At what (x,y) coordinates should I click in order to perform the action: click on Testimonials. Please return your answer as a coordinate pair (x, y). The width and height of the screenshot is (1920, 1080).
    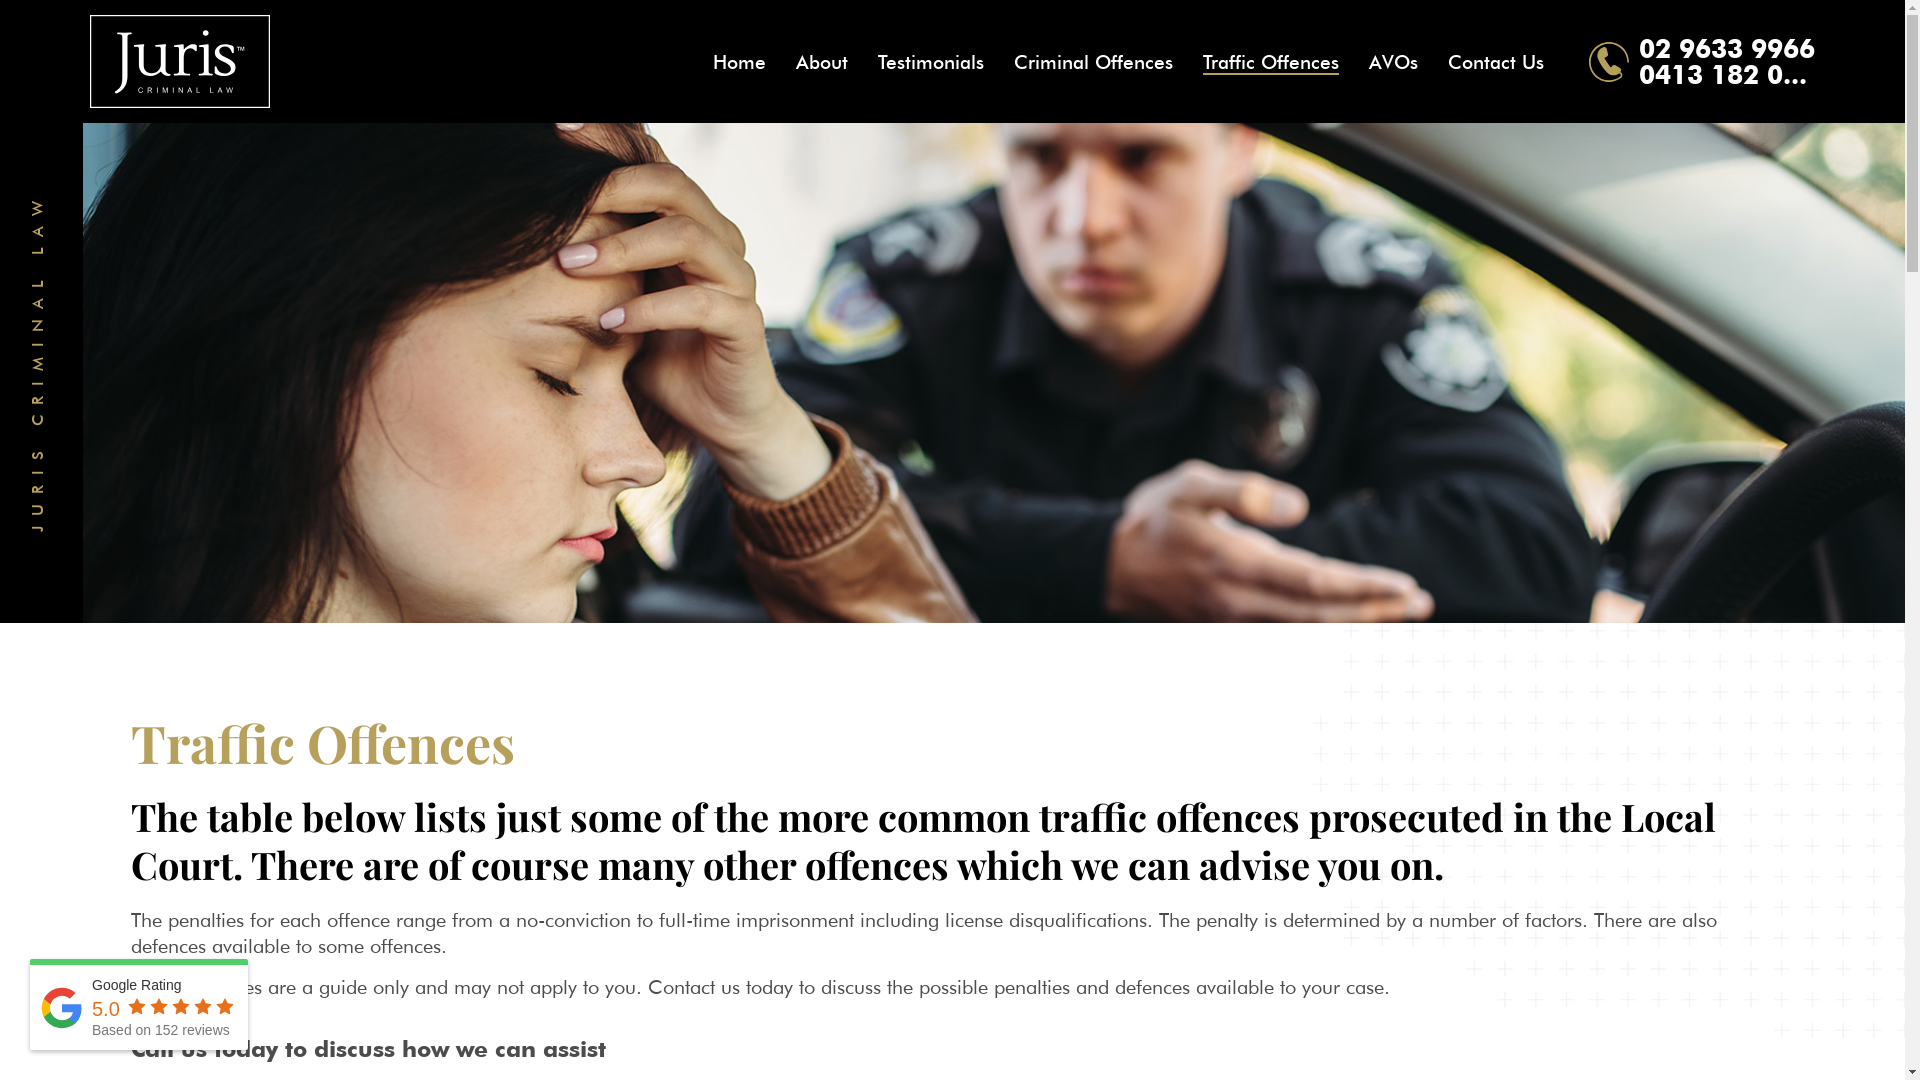
    Looking at the image, I should click on (930, 62).